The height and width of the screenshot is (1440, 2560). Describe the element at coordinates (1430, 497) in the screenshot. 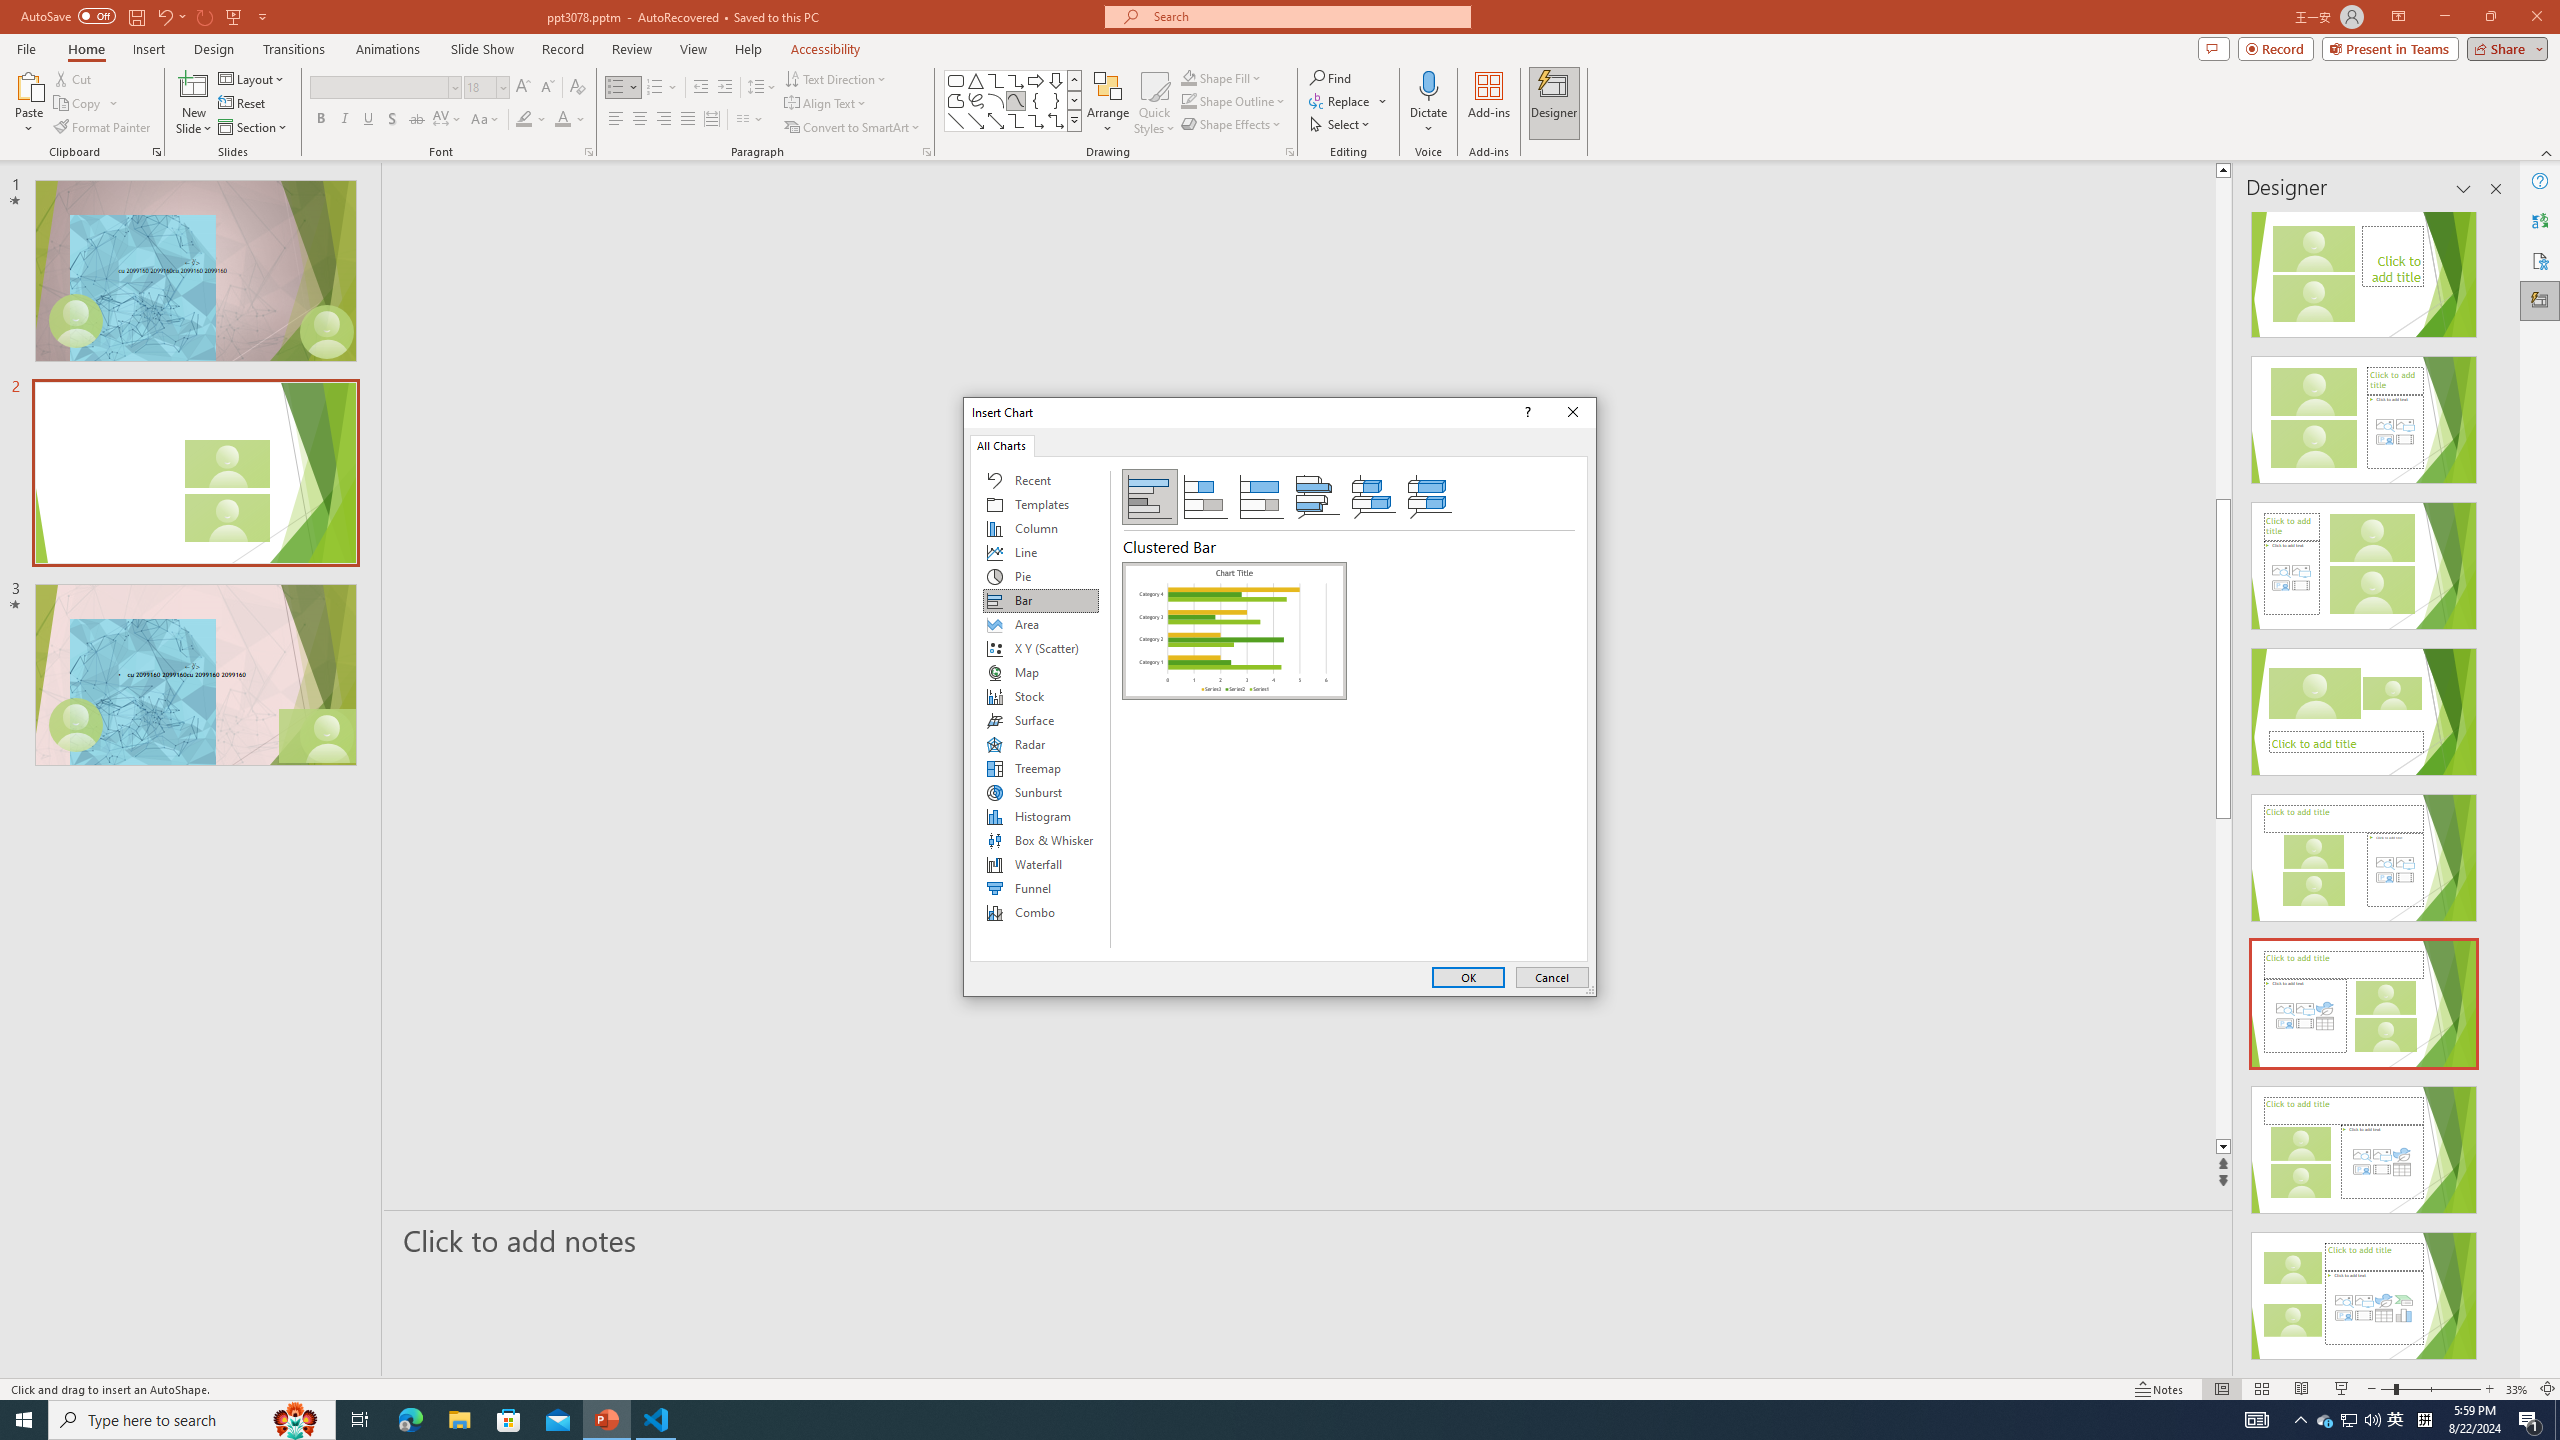

I see `3-D 100% Stacked Bar` at that location.